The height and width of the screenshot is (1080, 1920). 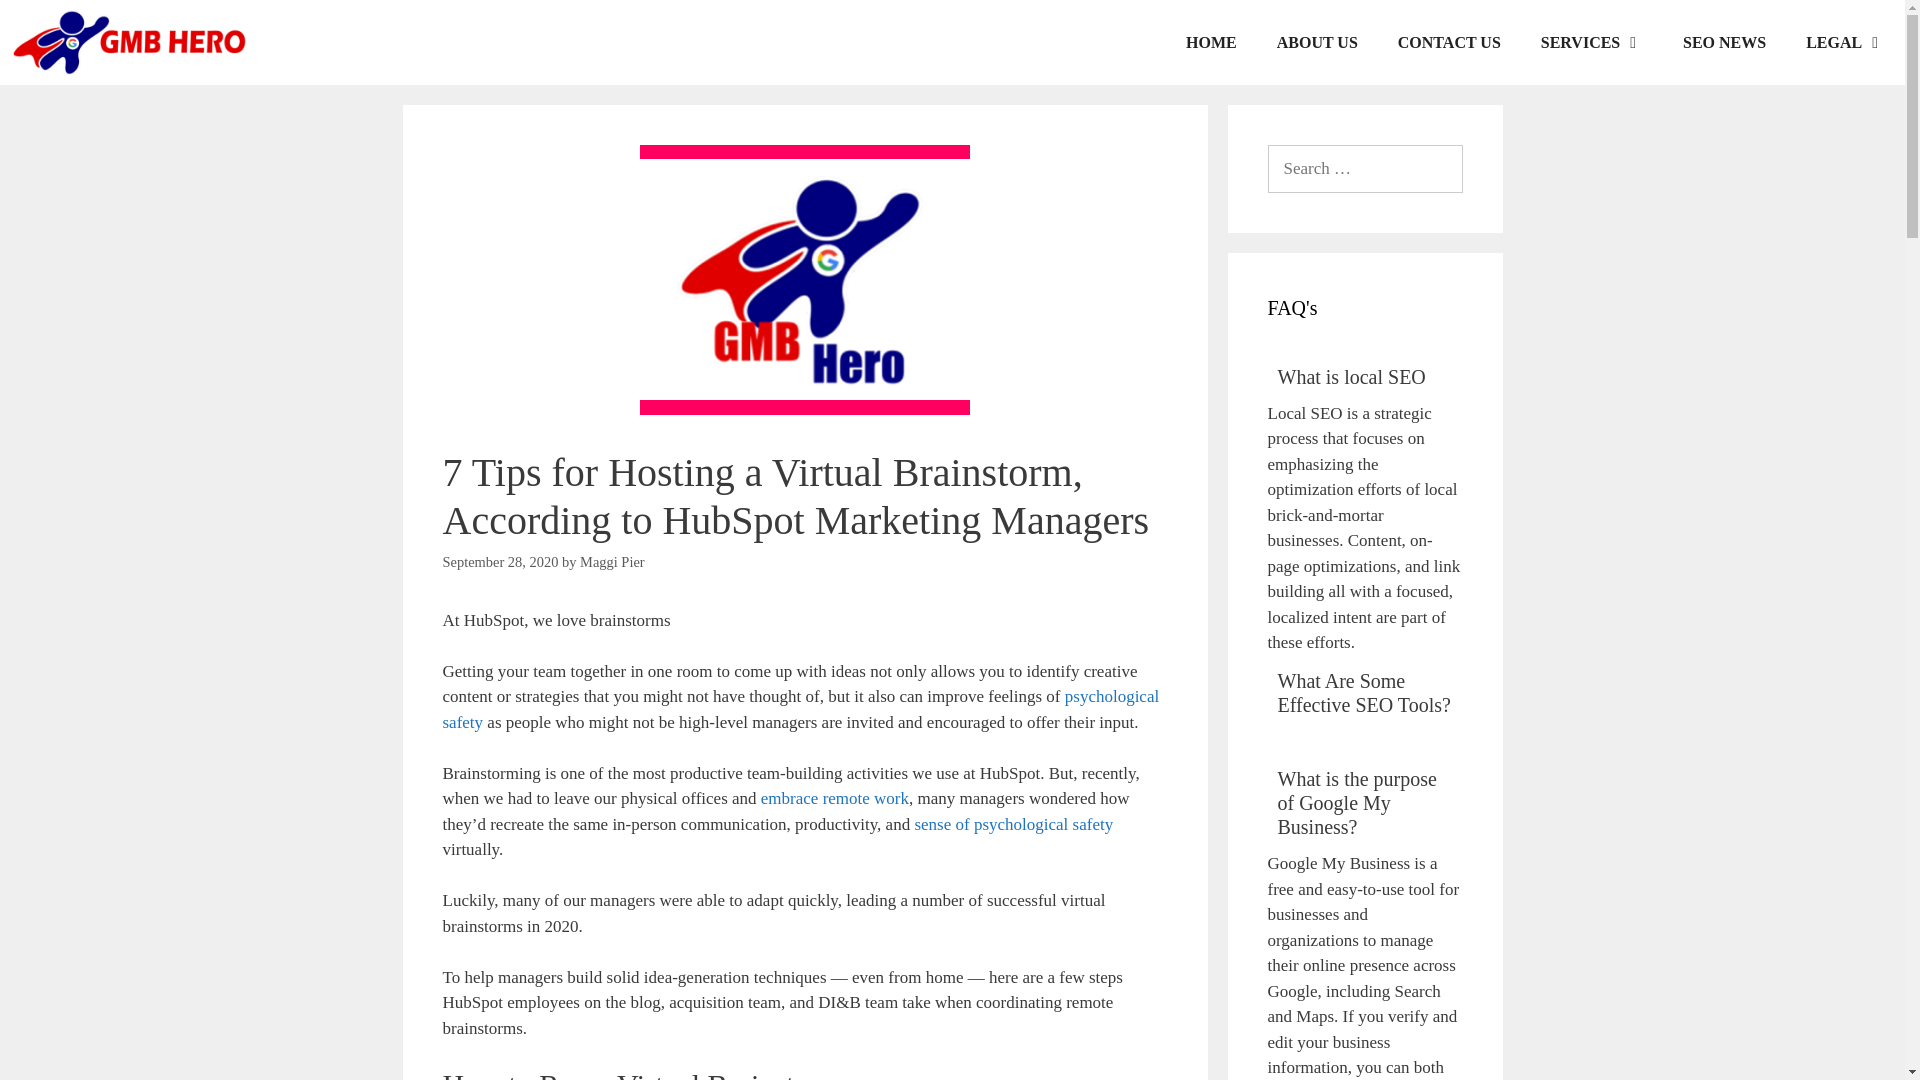 I want to click on ABOUT US, so click(x=1318, y=42).